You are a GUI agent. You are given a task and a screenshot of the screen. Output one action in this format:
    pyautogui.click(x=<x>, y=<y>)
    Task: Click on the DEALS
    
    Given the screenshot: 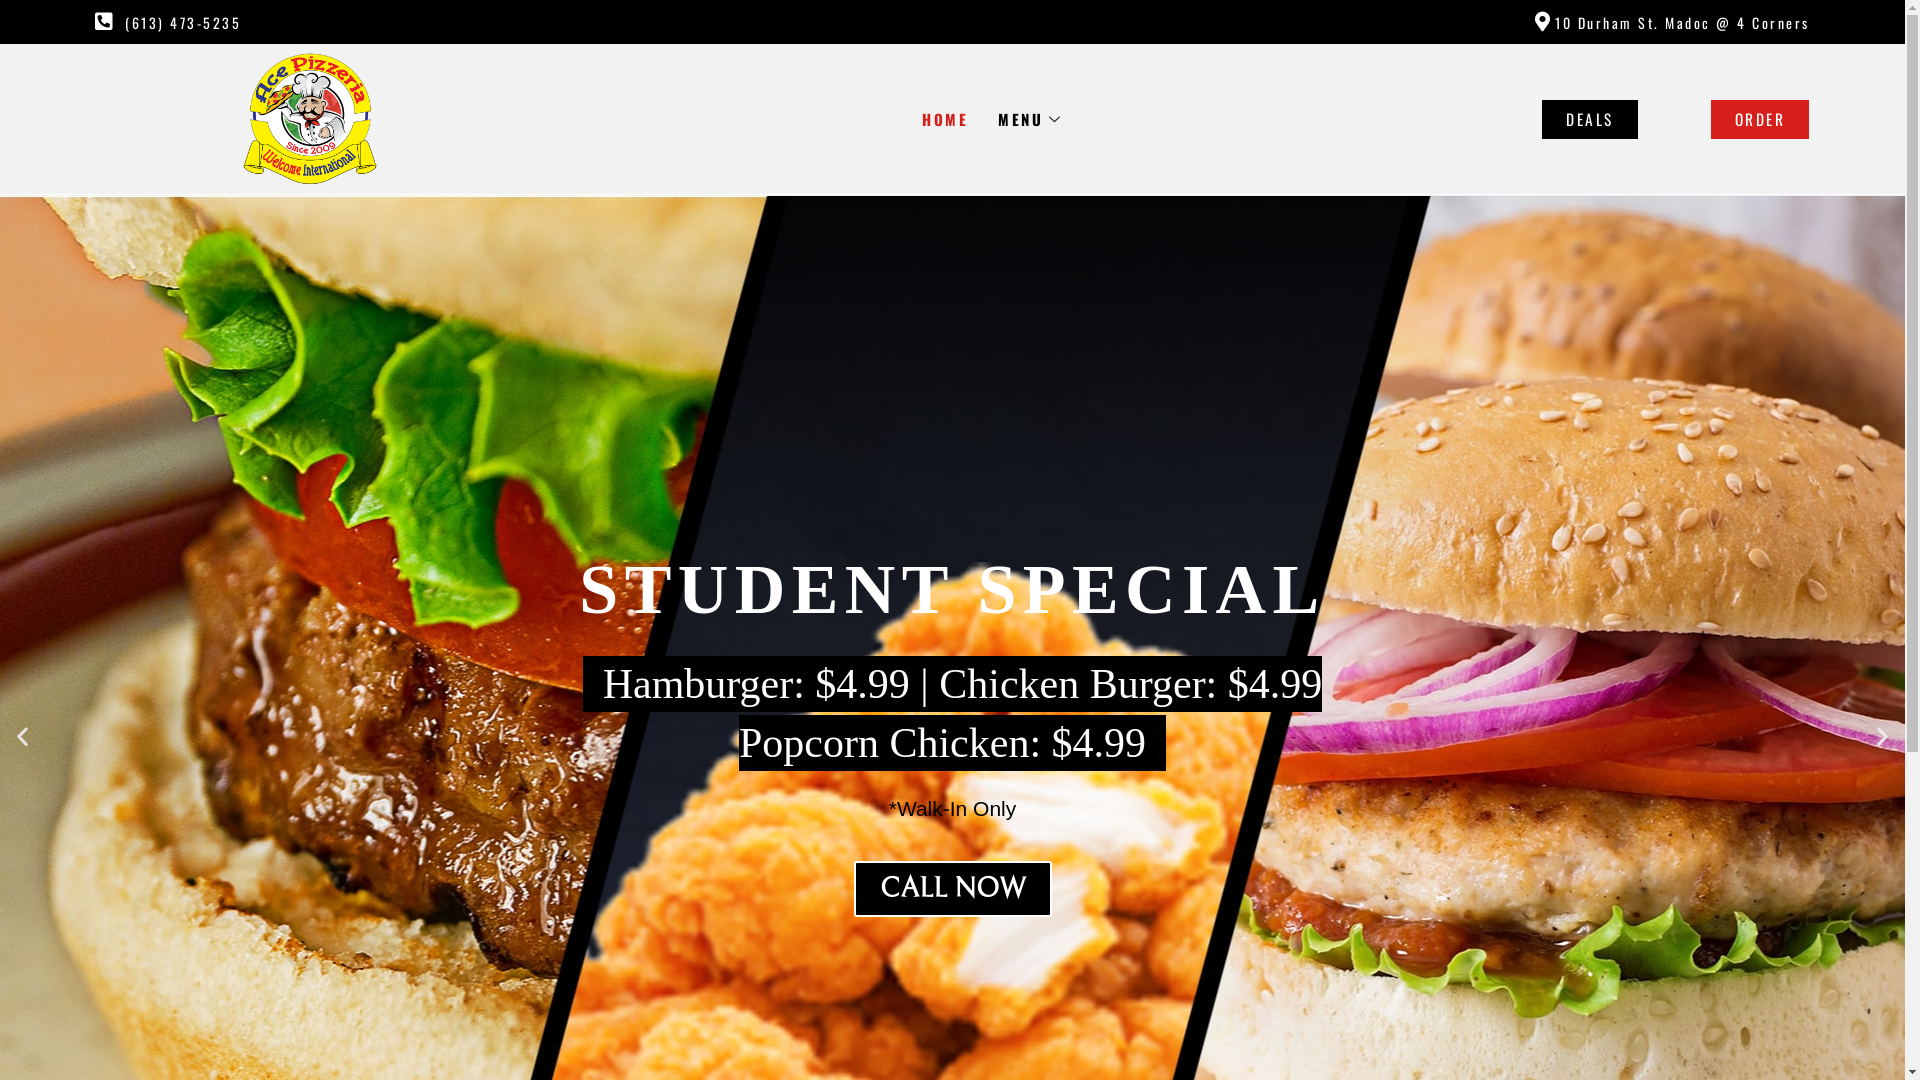 What is the action you would take?
    pyautogui.click(x=1590, y=120)
    